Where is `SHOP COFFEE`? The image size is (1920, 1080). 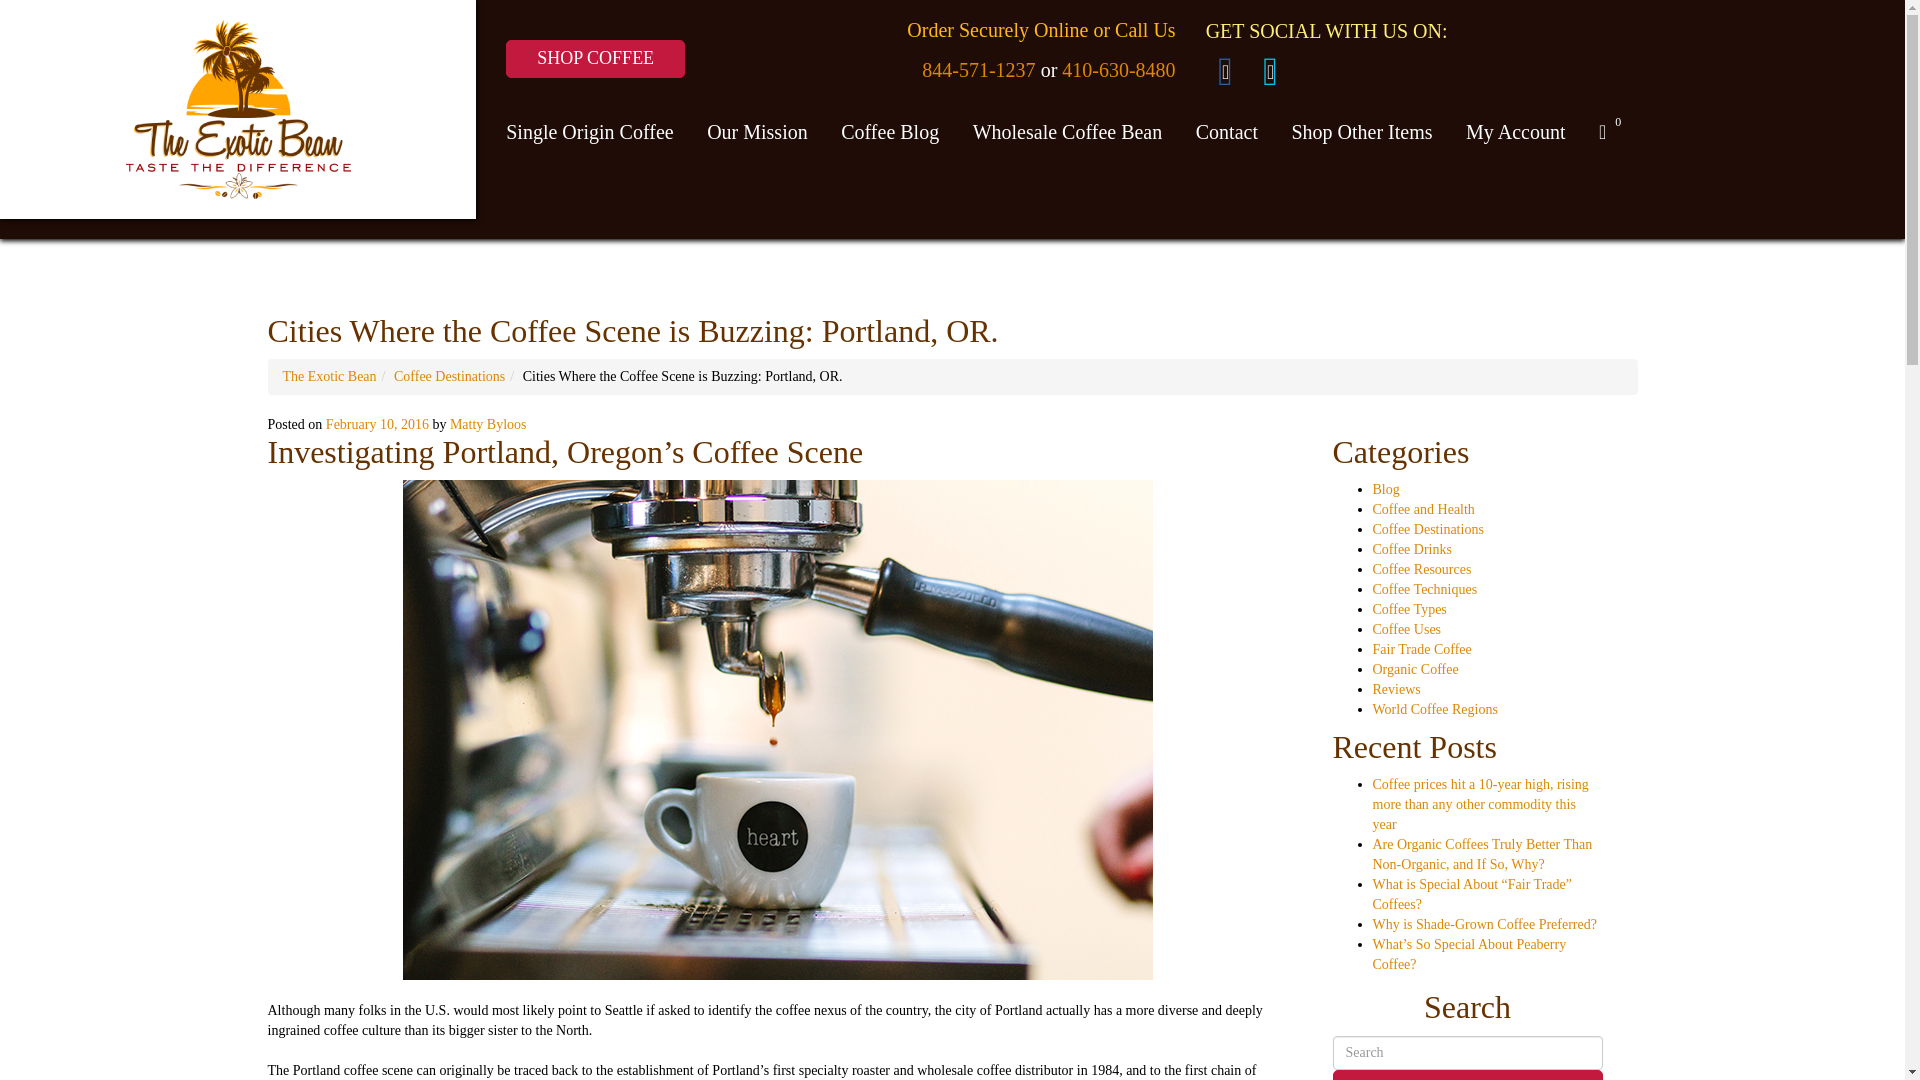 SHOP COFFEE is located at coordinates (596, 58).